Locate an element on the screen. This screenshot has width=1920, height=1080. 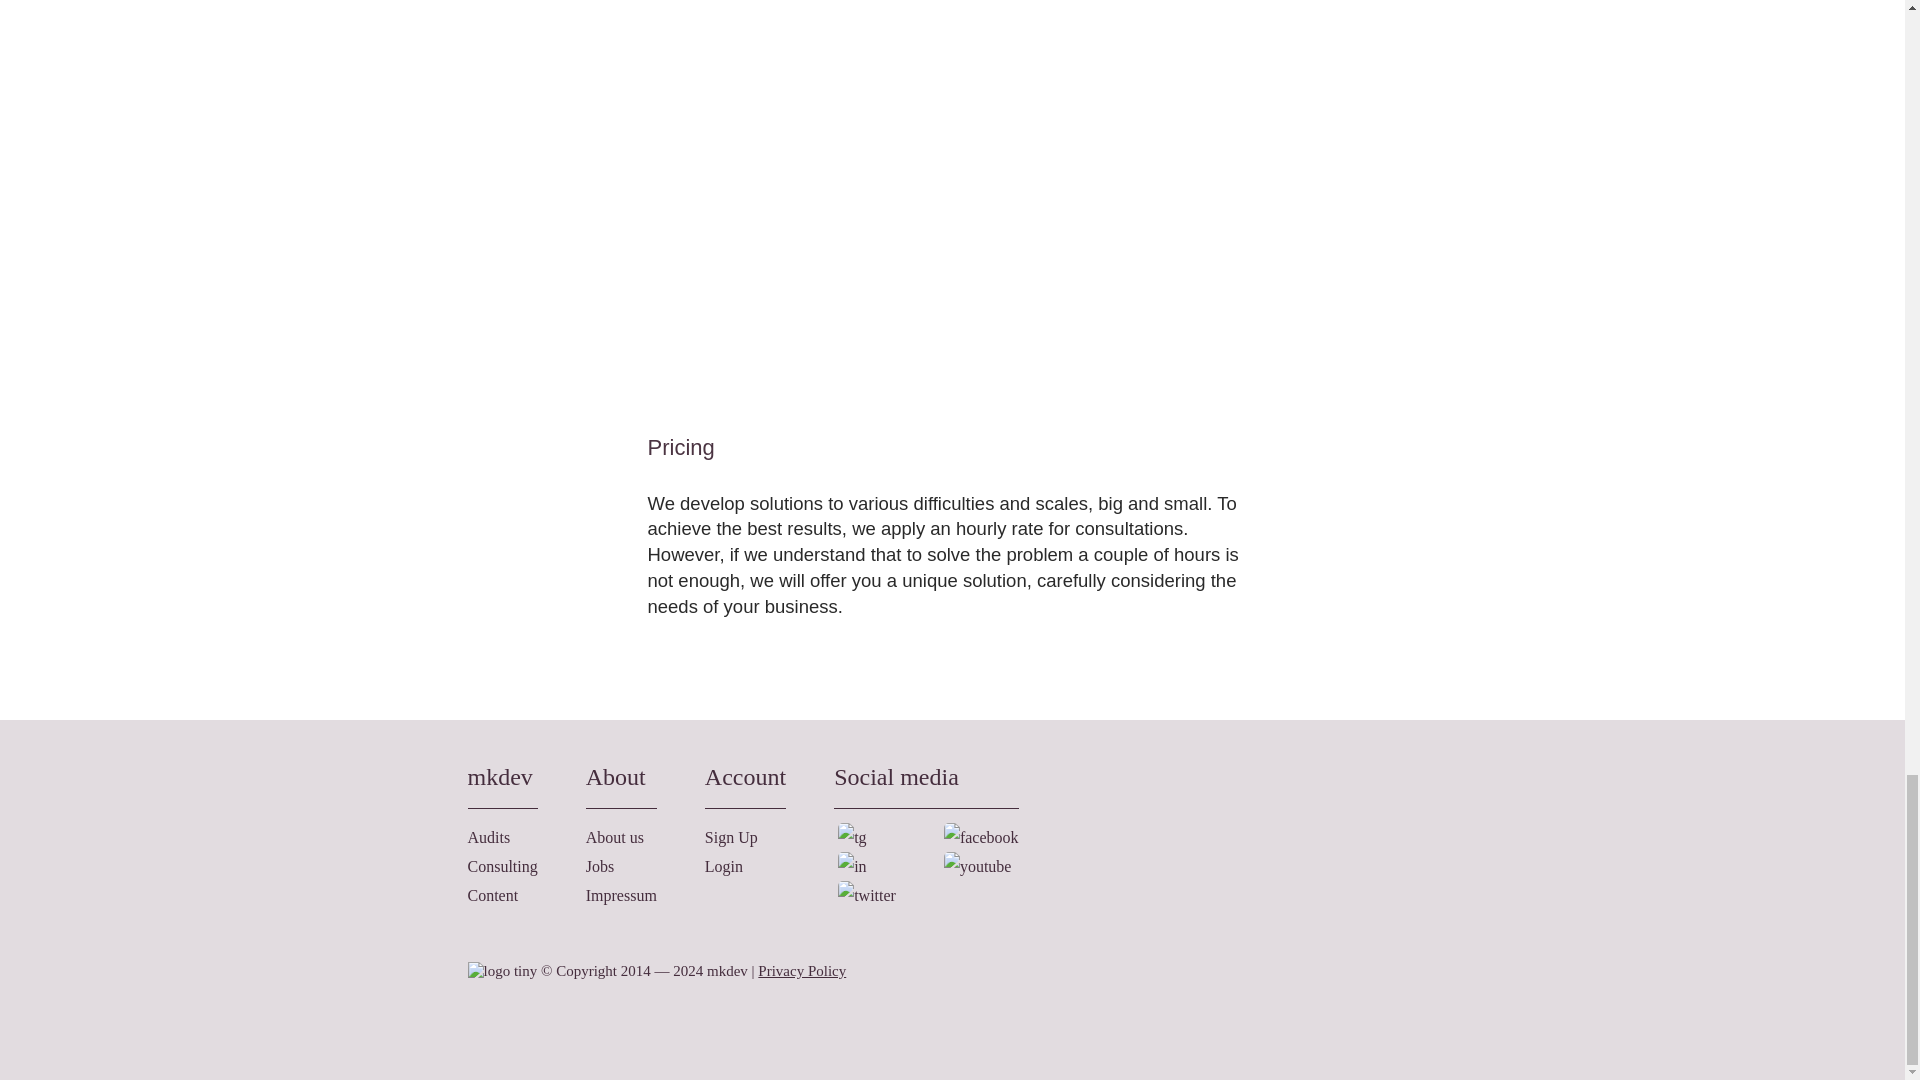
Content is located at coordinates (493, 894).